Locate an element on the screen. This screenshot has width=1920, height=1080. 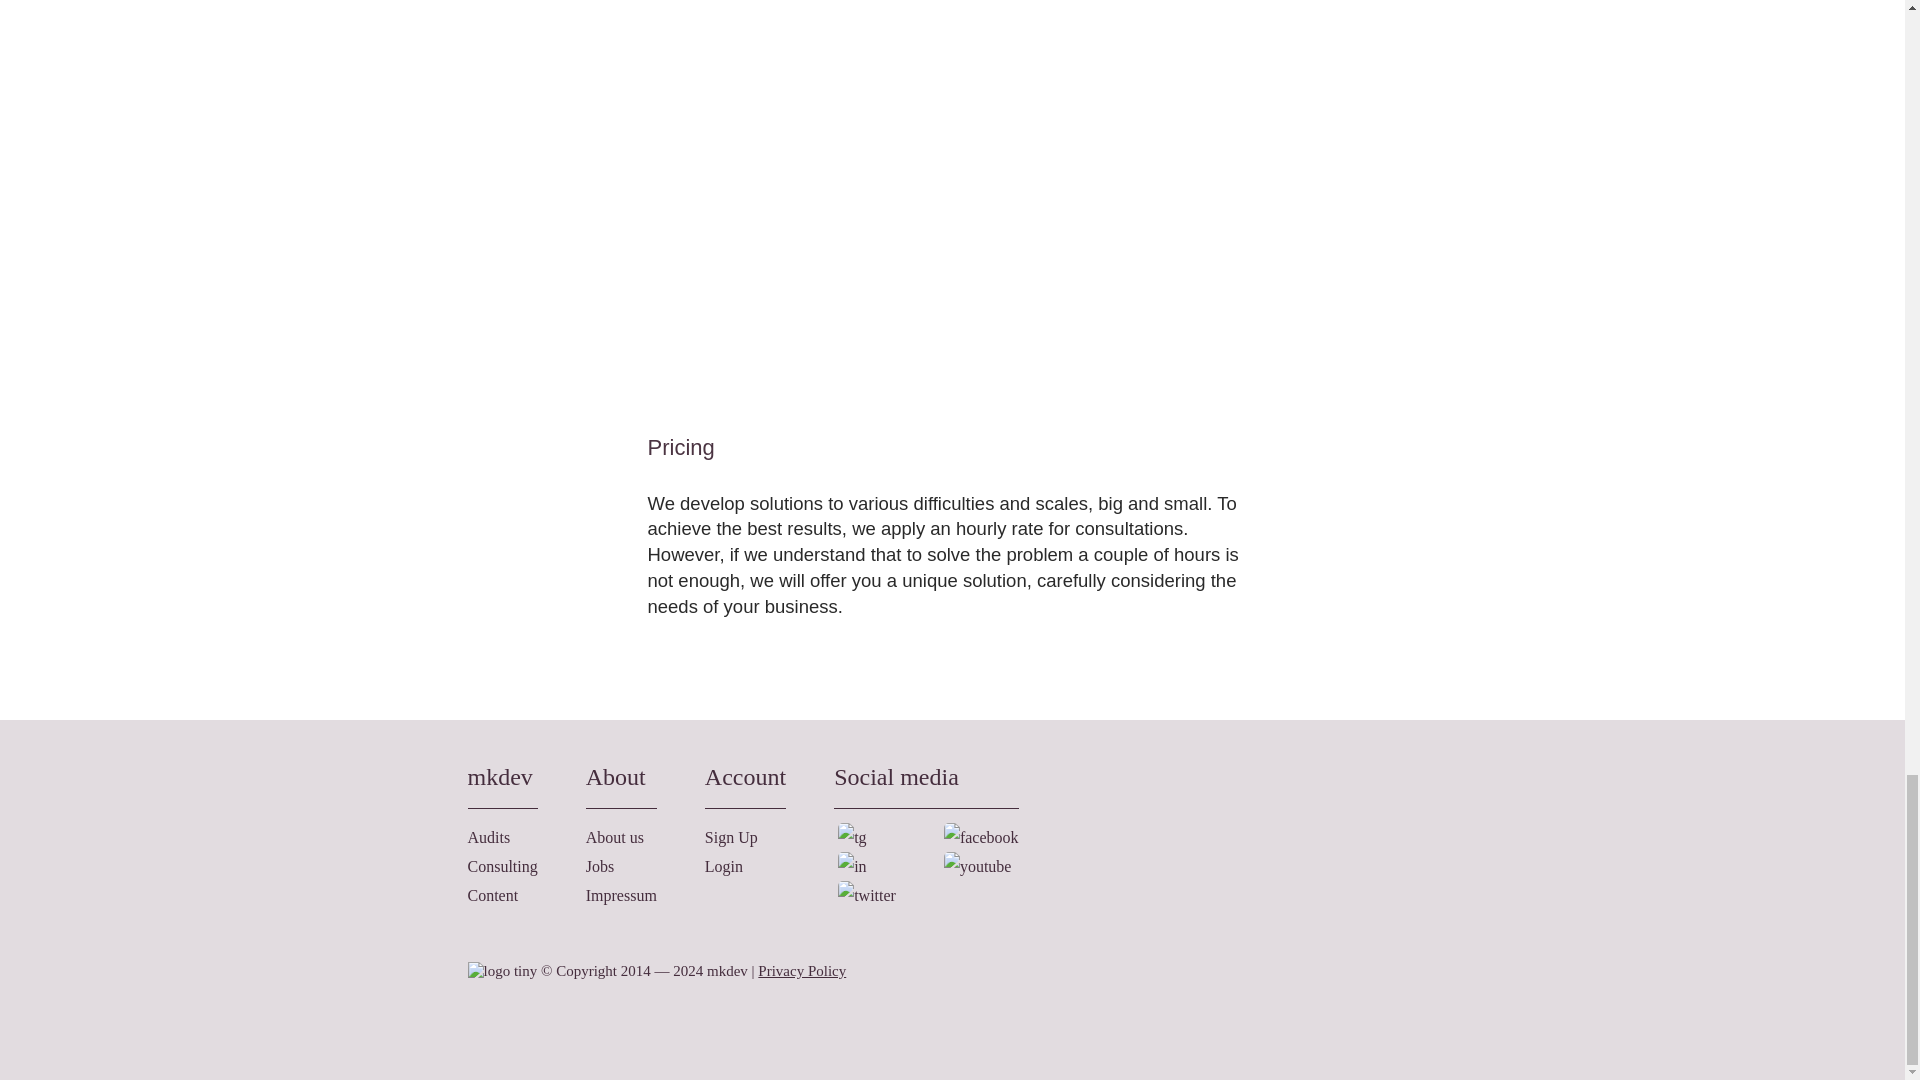
Content is located at coordinates (493, 894).